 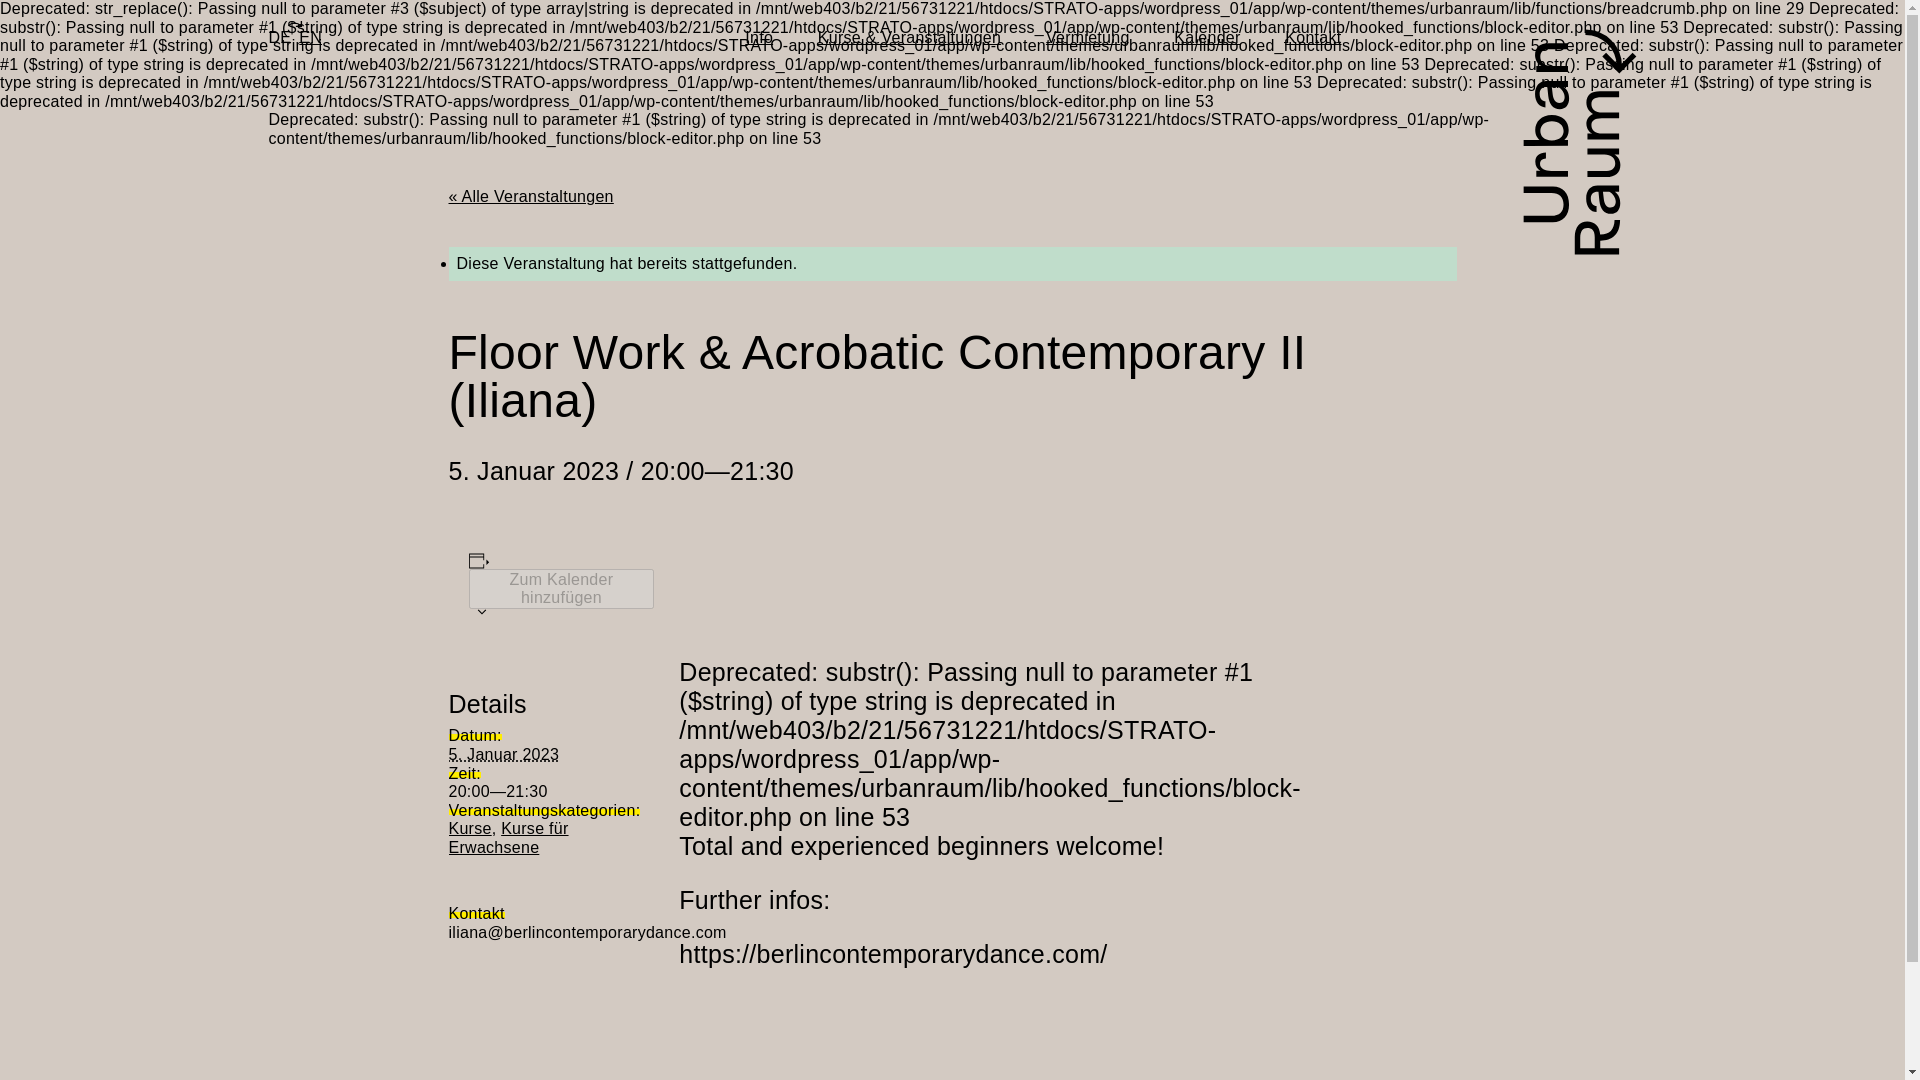 I want to click on Englisch, so click(x=310, y=38).